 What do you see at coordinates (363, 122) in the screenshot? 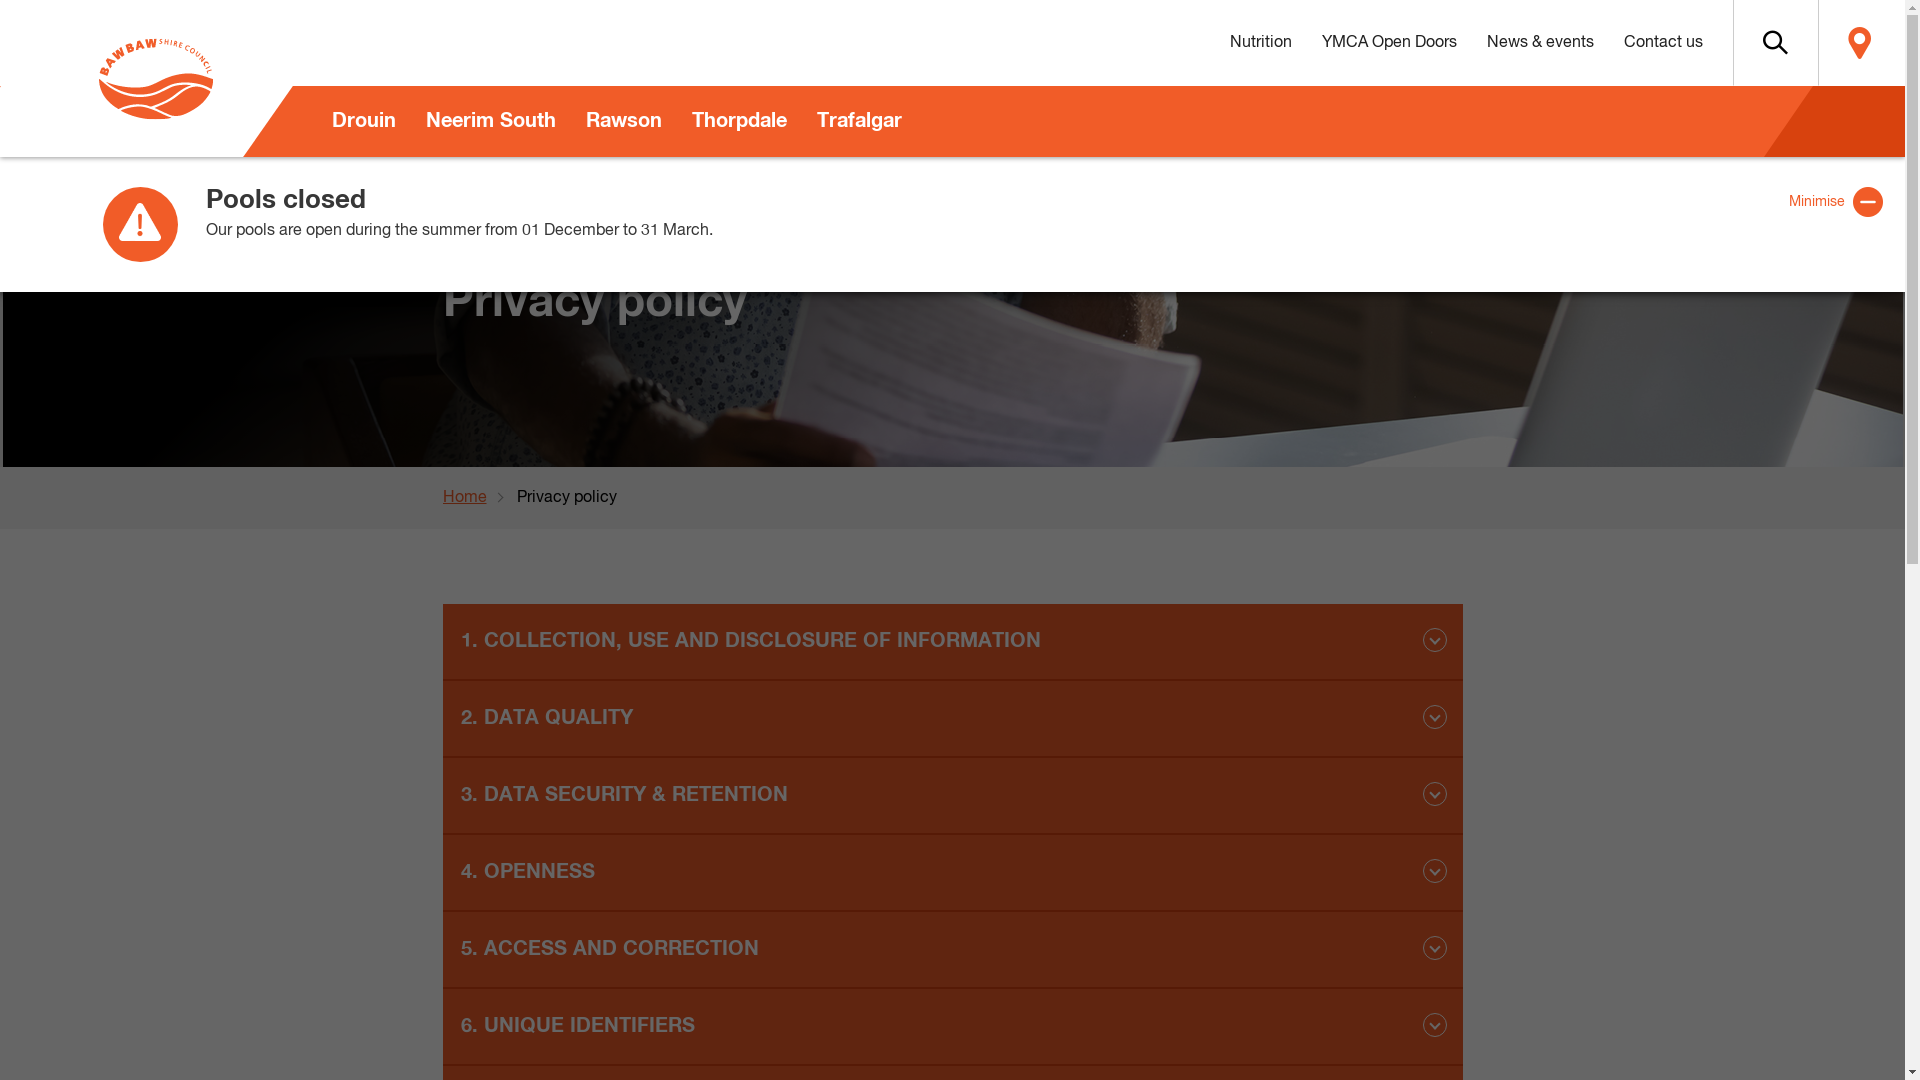
I see `Drouin` at bounding box center [363, 122].